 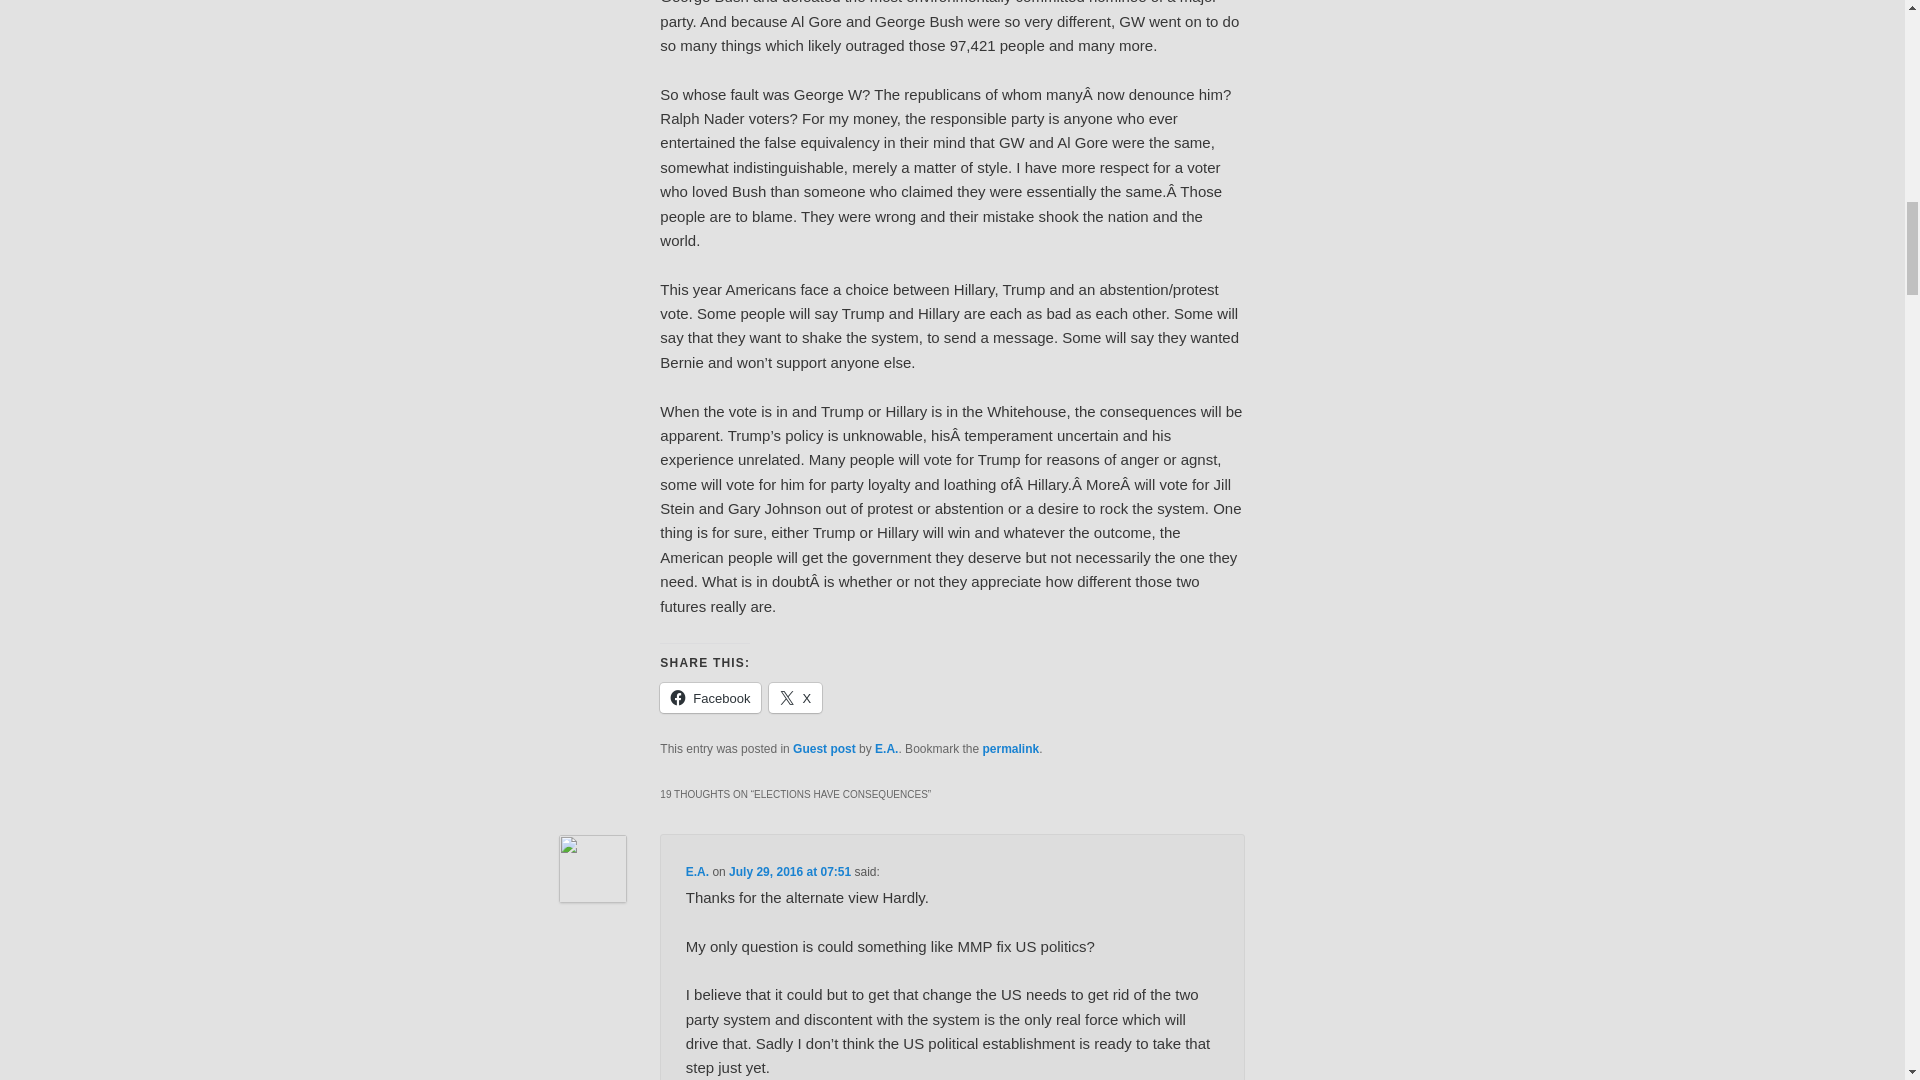 I want to click on Click to share on X, so click(x=795, y=697).